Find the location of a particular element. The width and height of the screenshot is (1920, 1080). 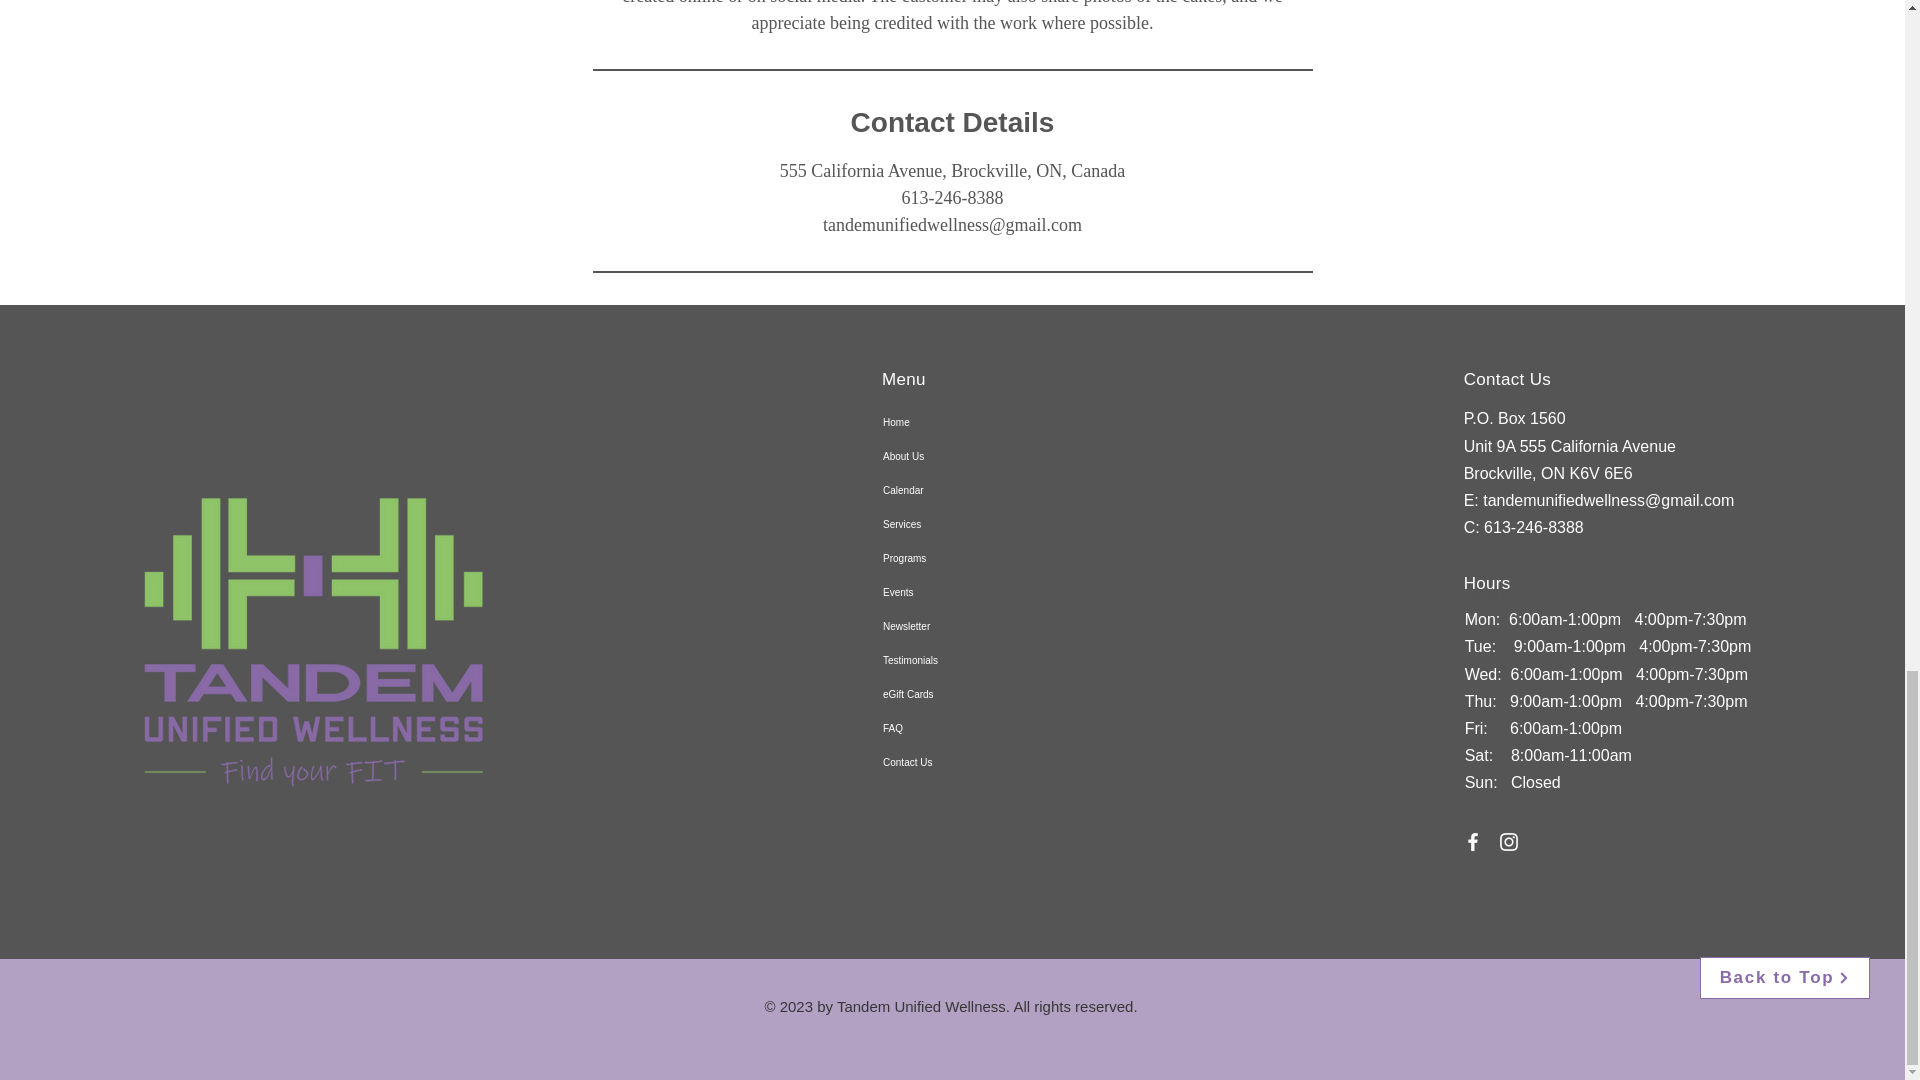

Newsletter is located at coordinates (954, 626).